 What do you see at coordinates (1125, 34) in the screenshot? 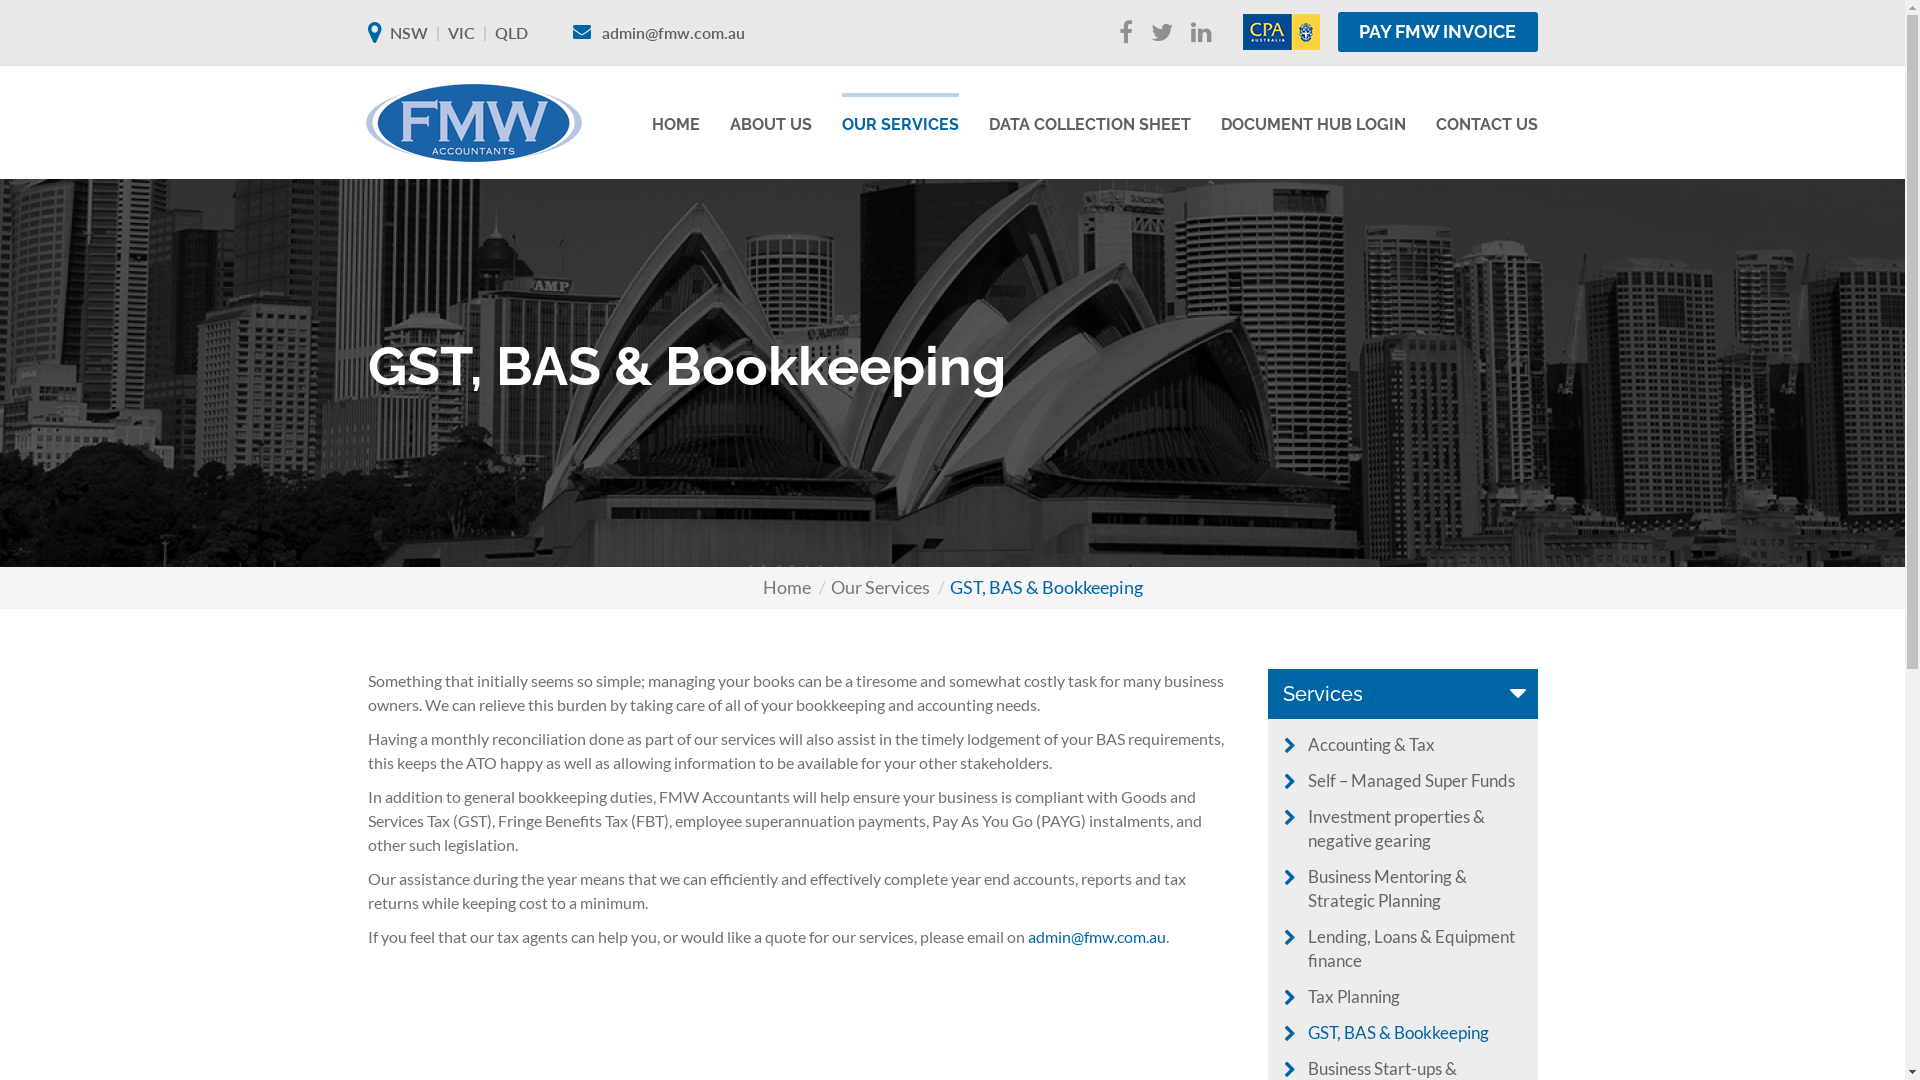
I see `Facebook` at bounding box center [1125, 34].